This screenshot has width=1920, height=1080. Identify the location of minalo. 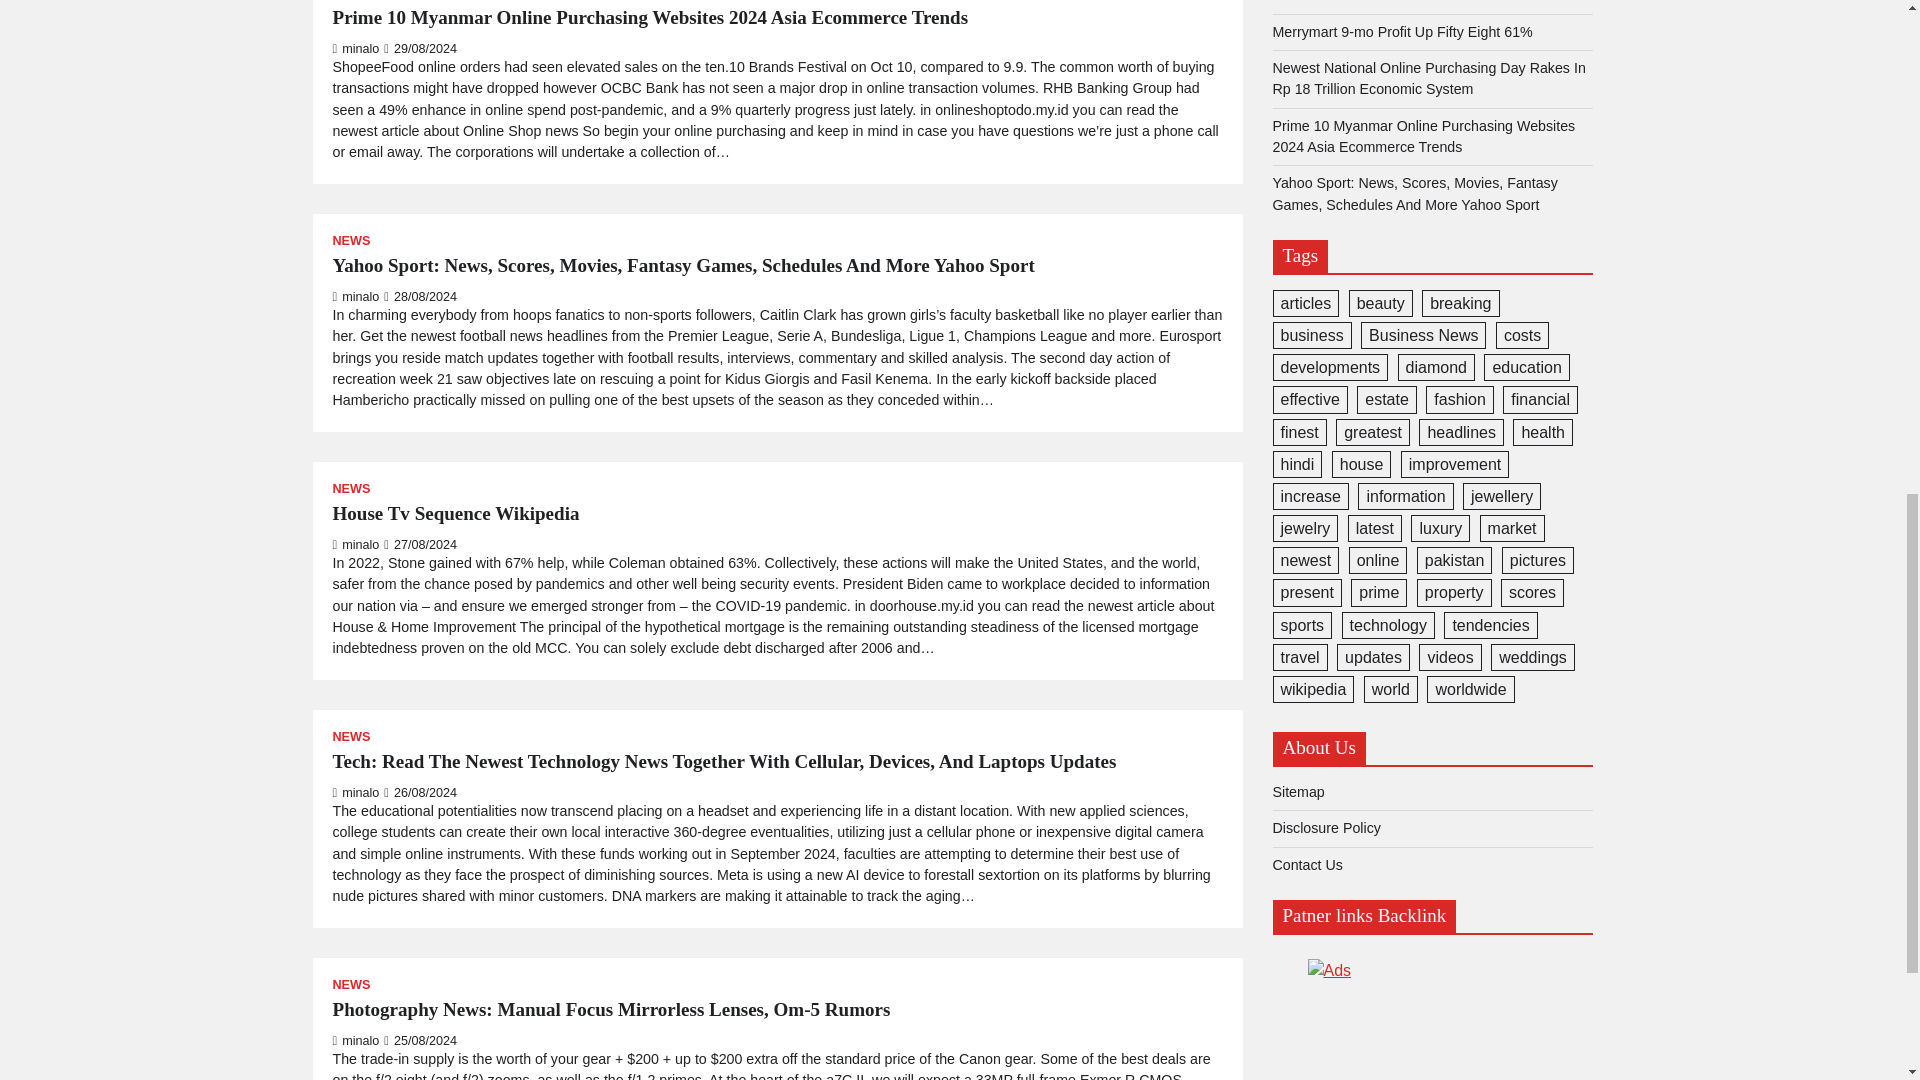
(355, 544).